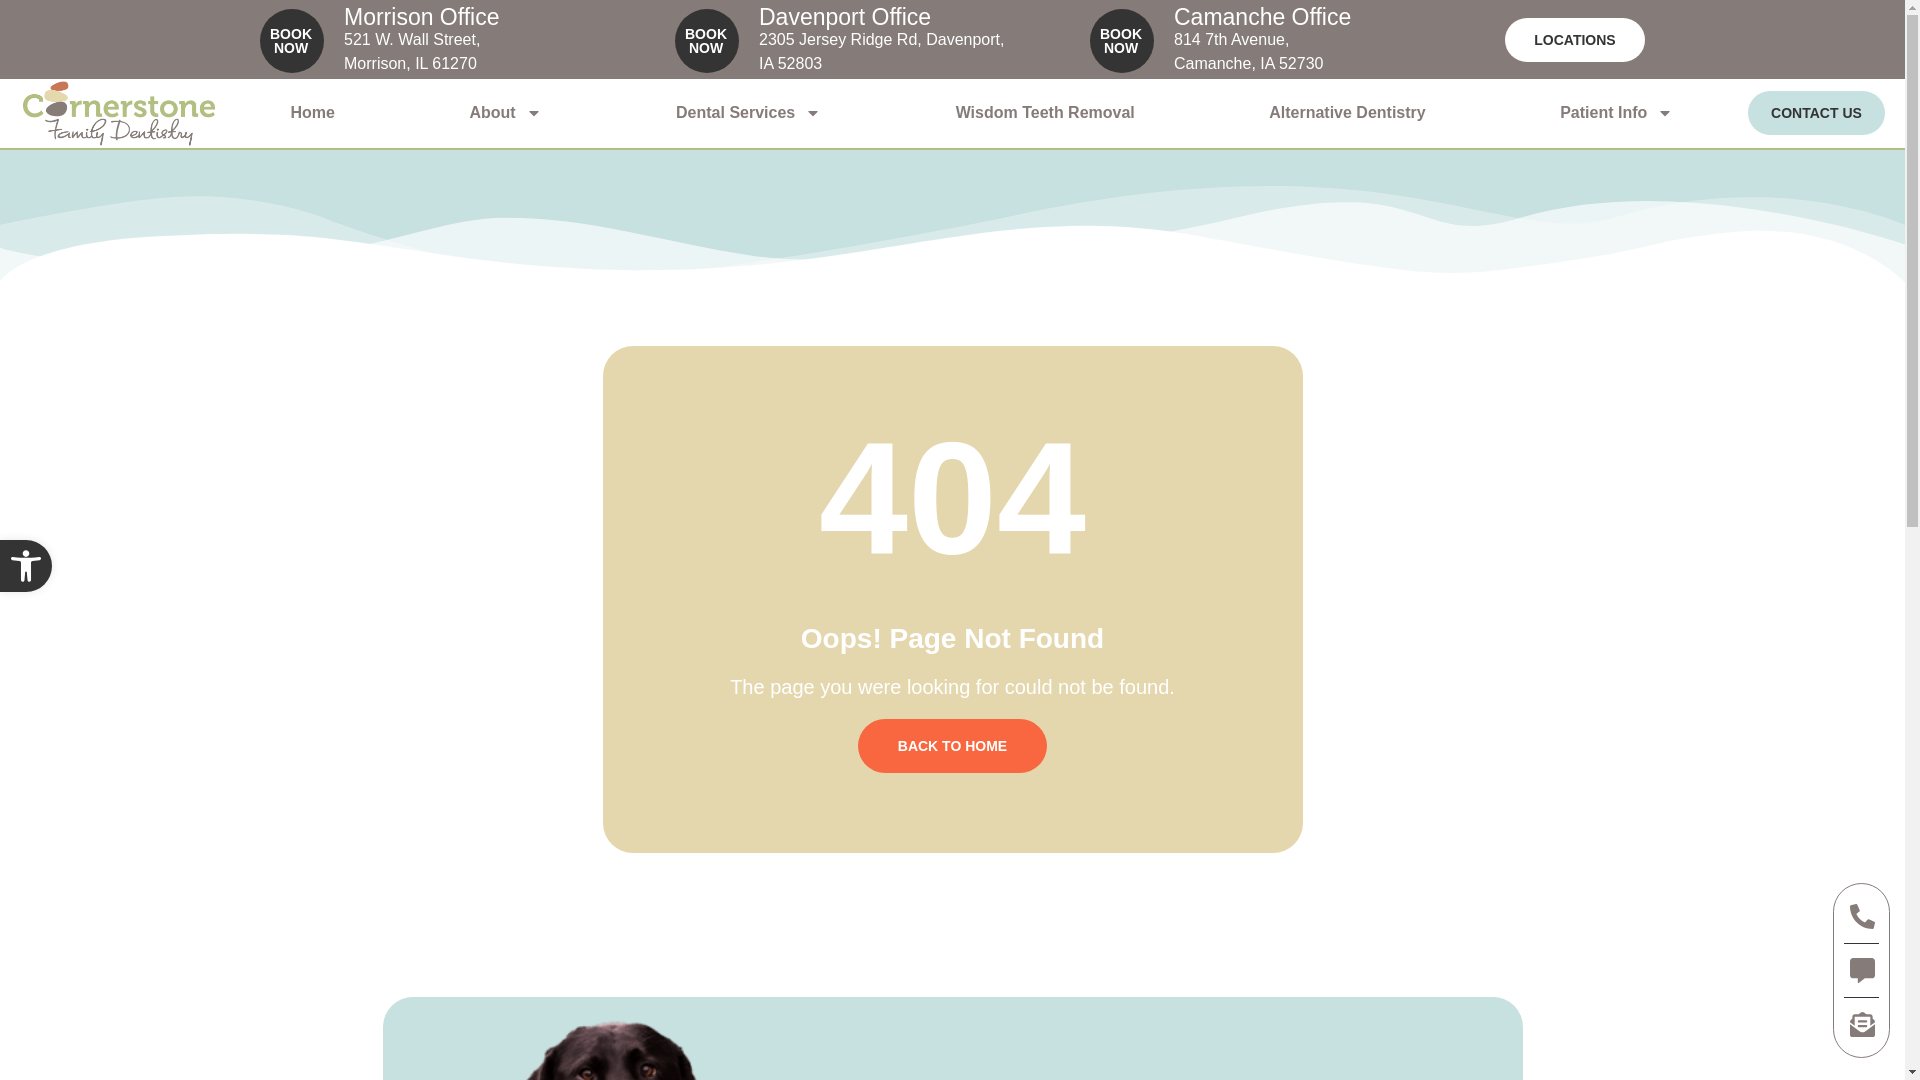  What do you see at coordinates (707, 30) in the screenshot?
I see `Accessibility Tools` at bounding box center [707, 30].